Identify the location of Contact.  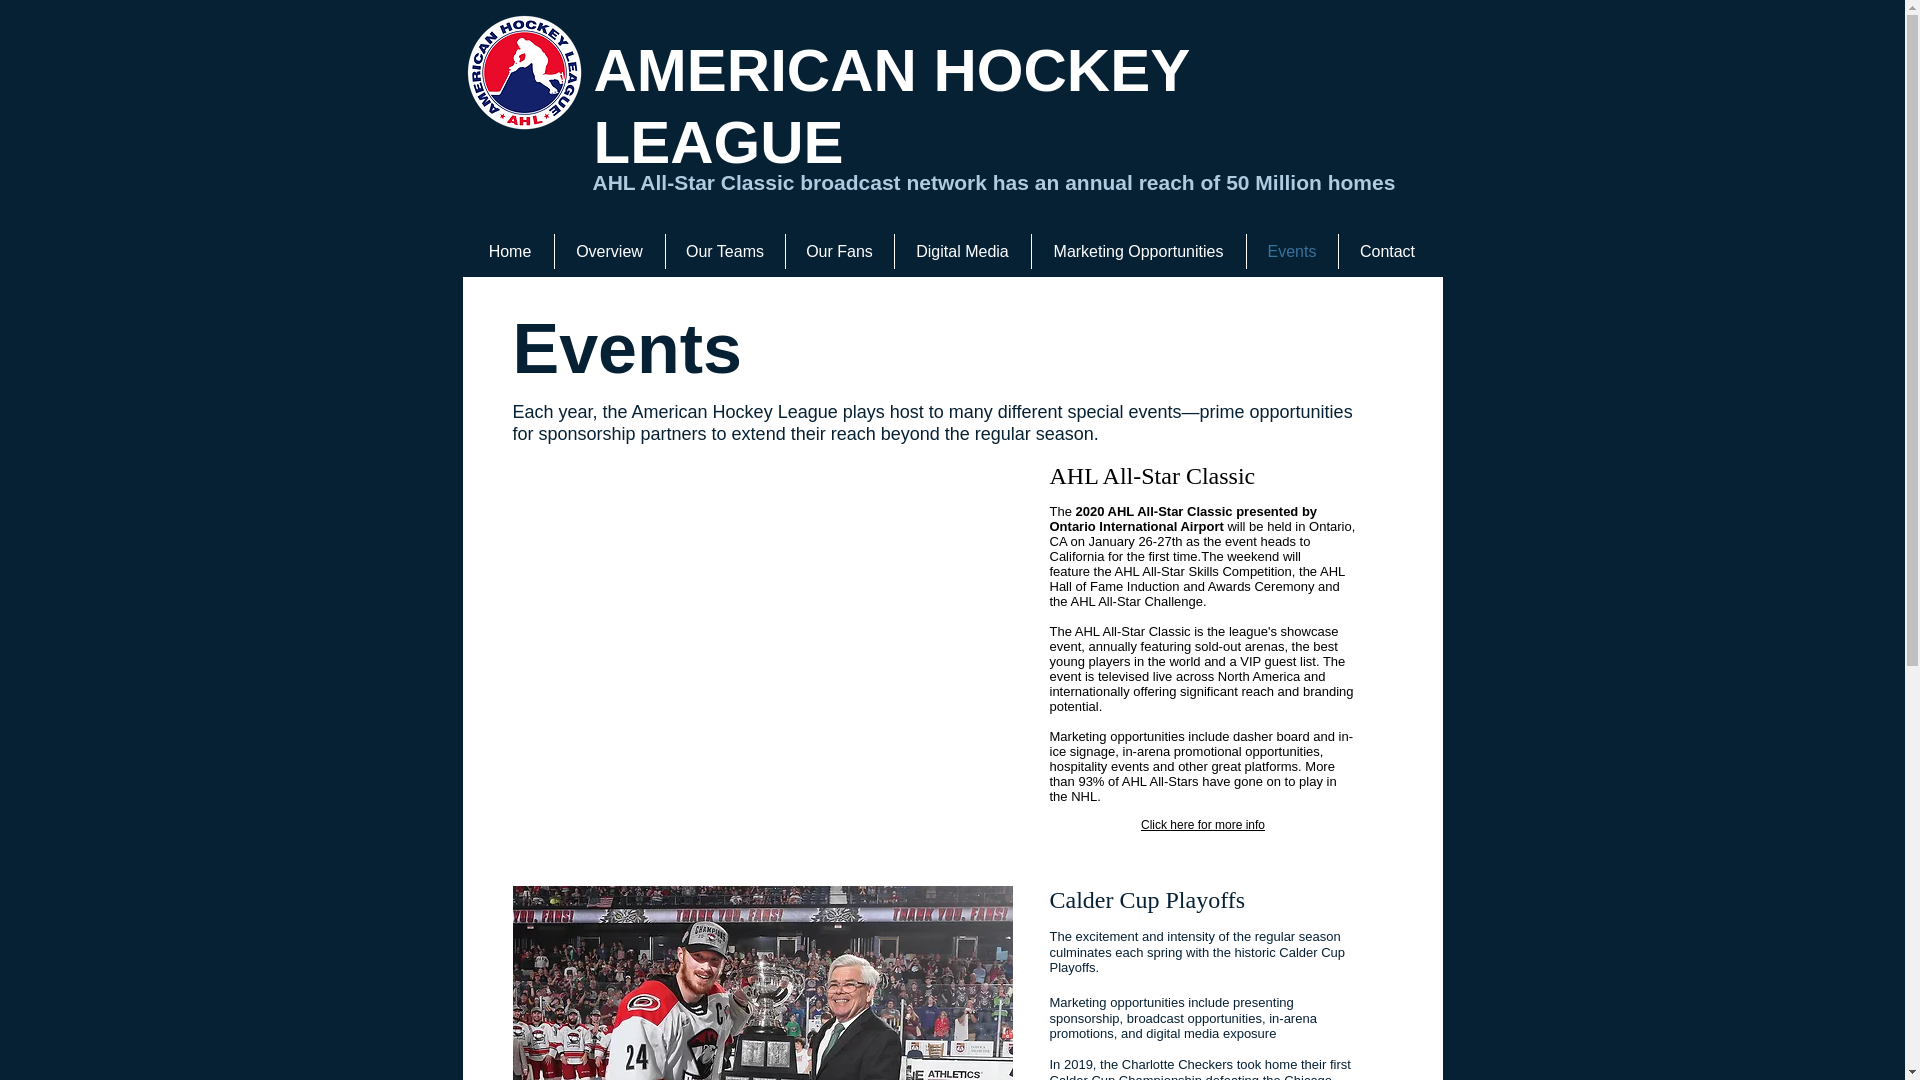
(1387, 251).